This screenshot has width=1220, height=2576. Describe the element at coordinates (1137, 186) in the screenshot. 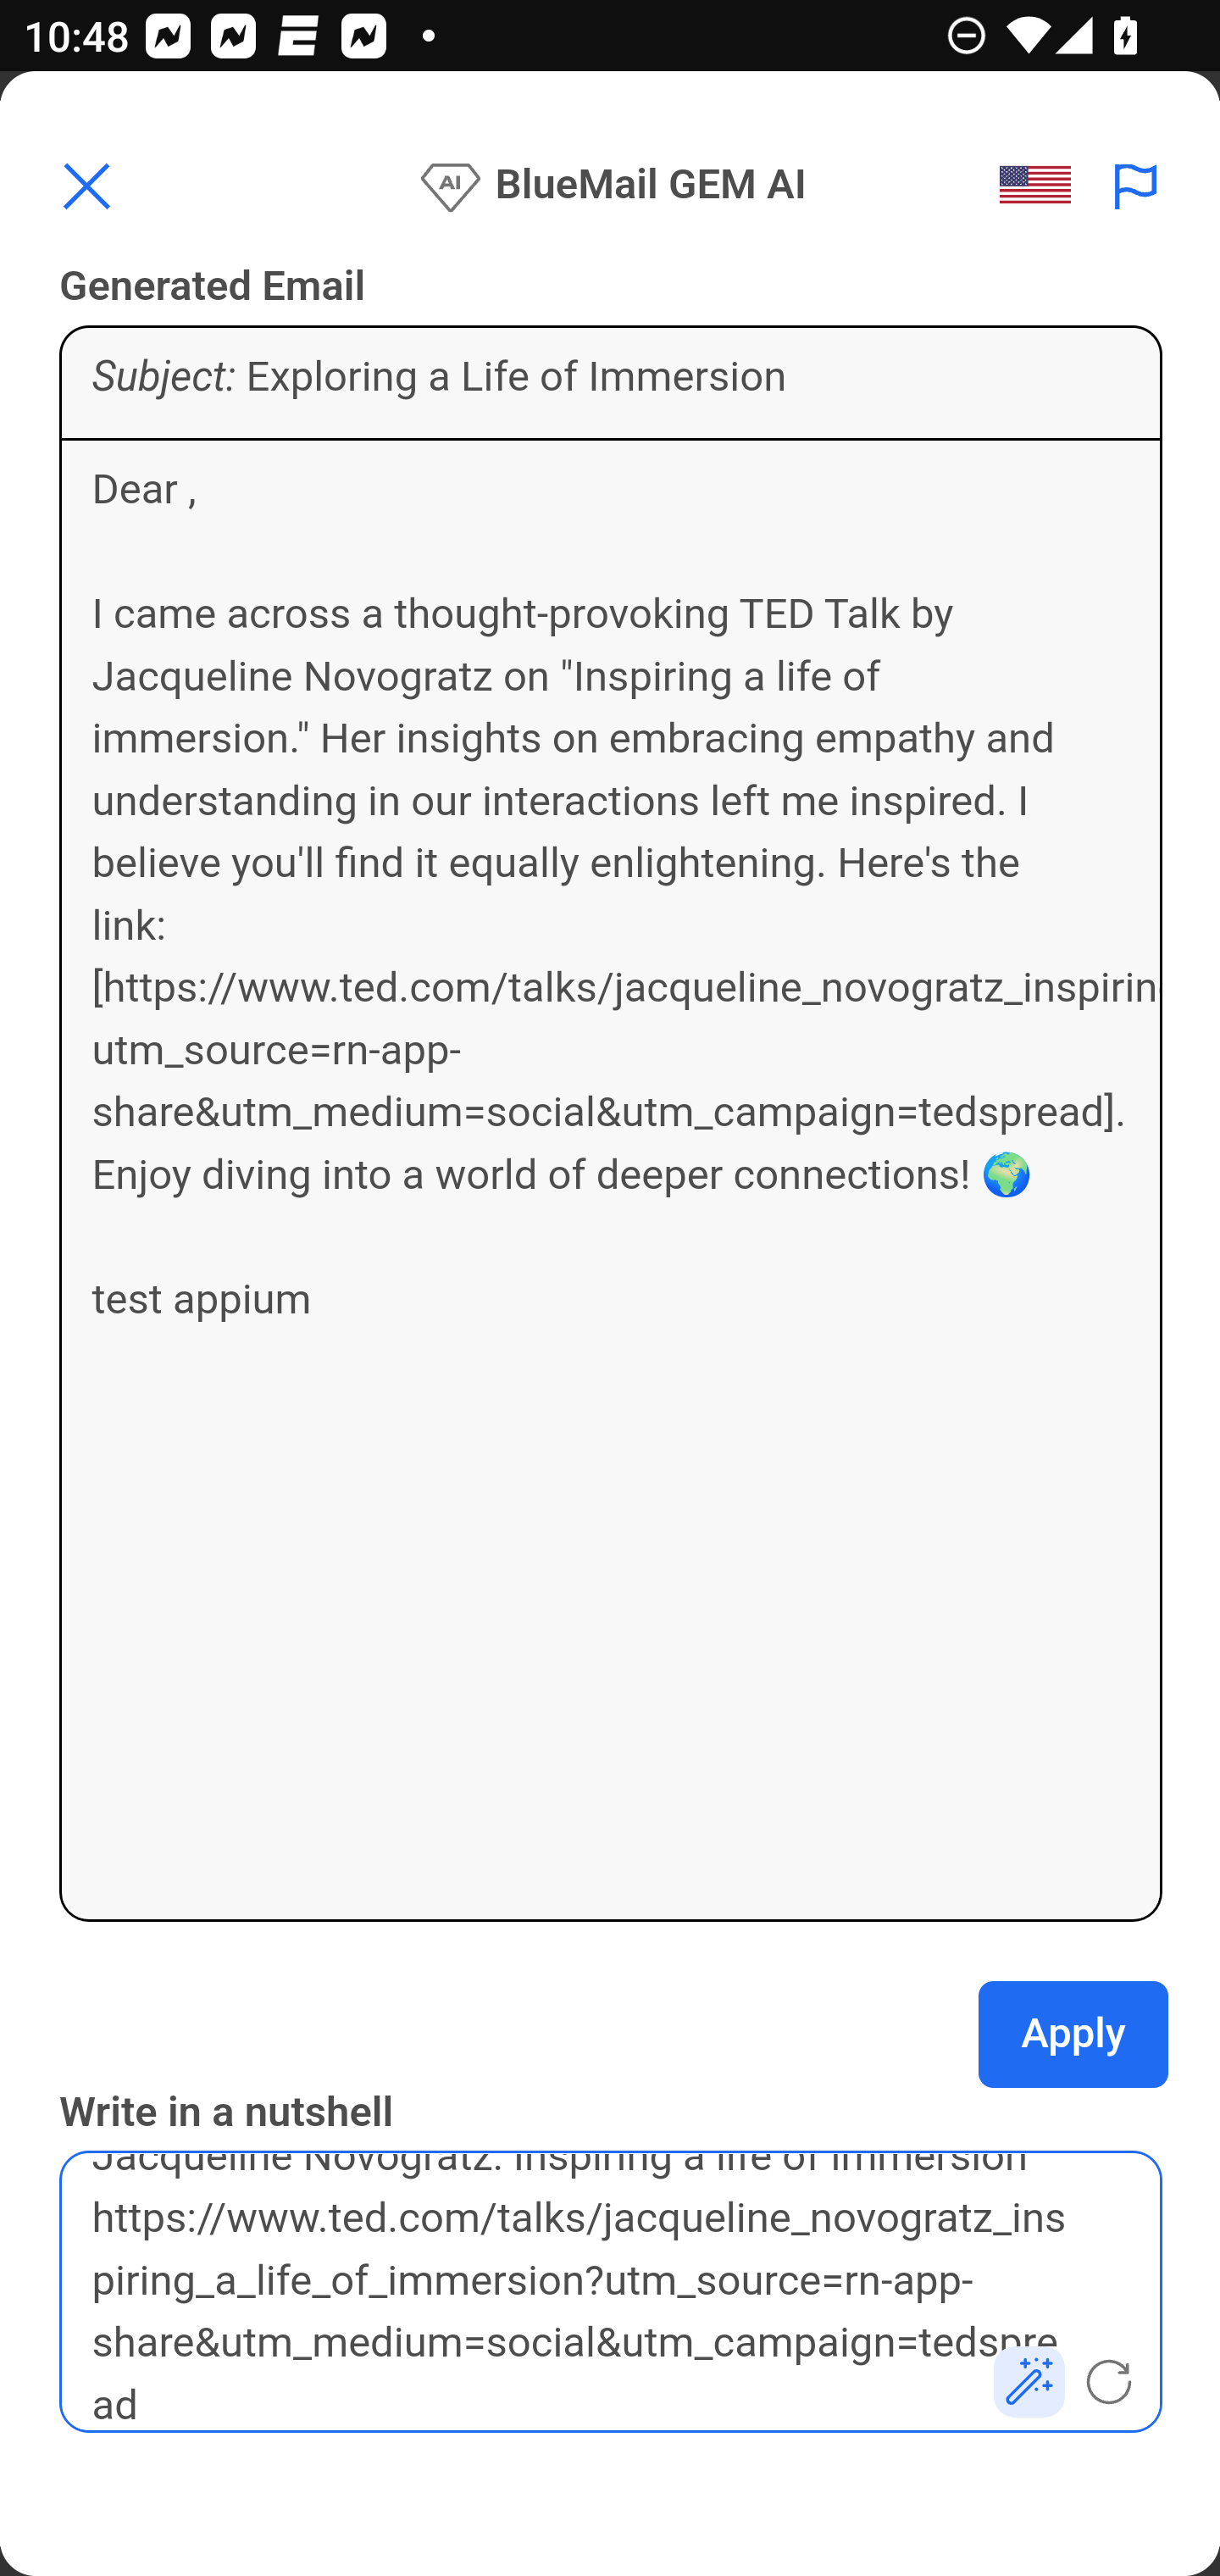

I see `Report` at that location.